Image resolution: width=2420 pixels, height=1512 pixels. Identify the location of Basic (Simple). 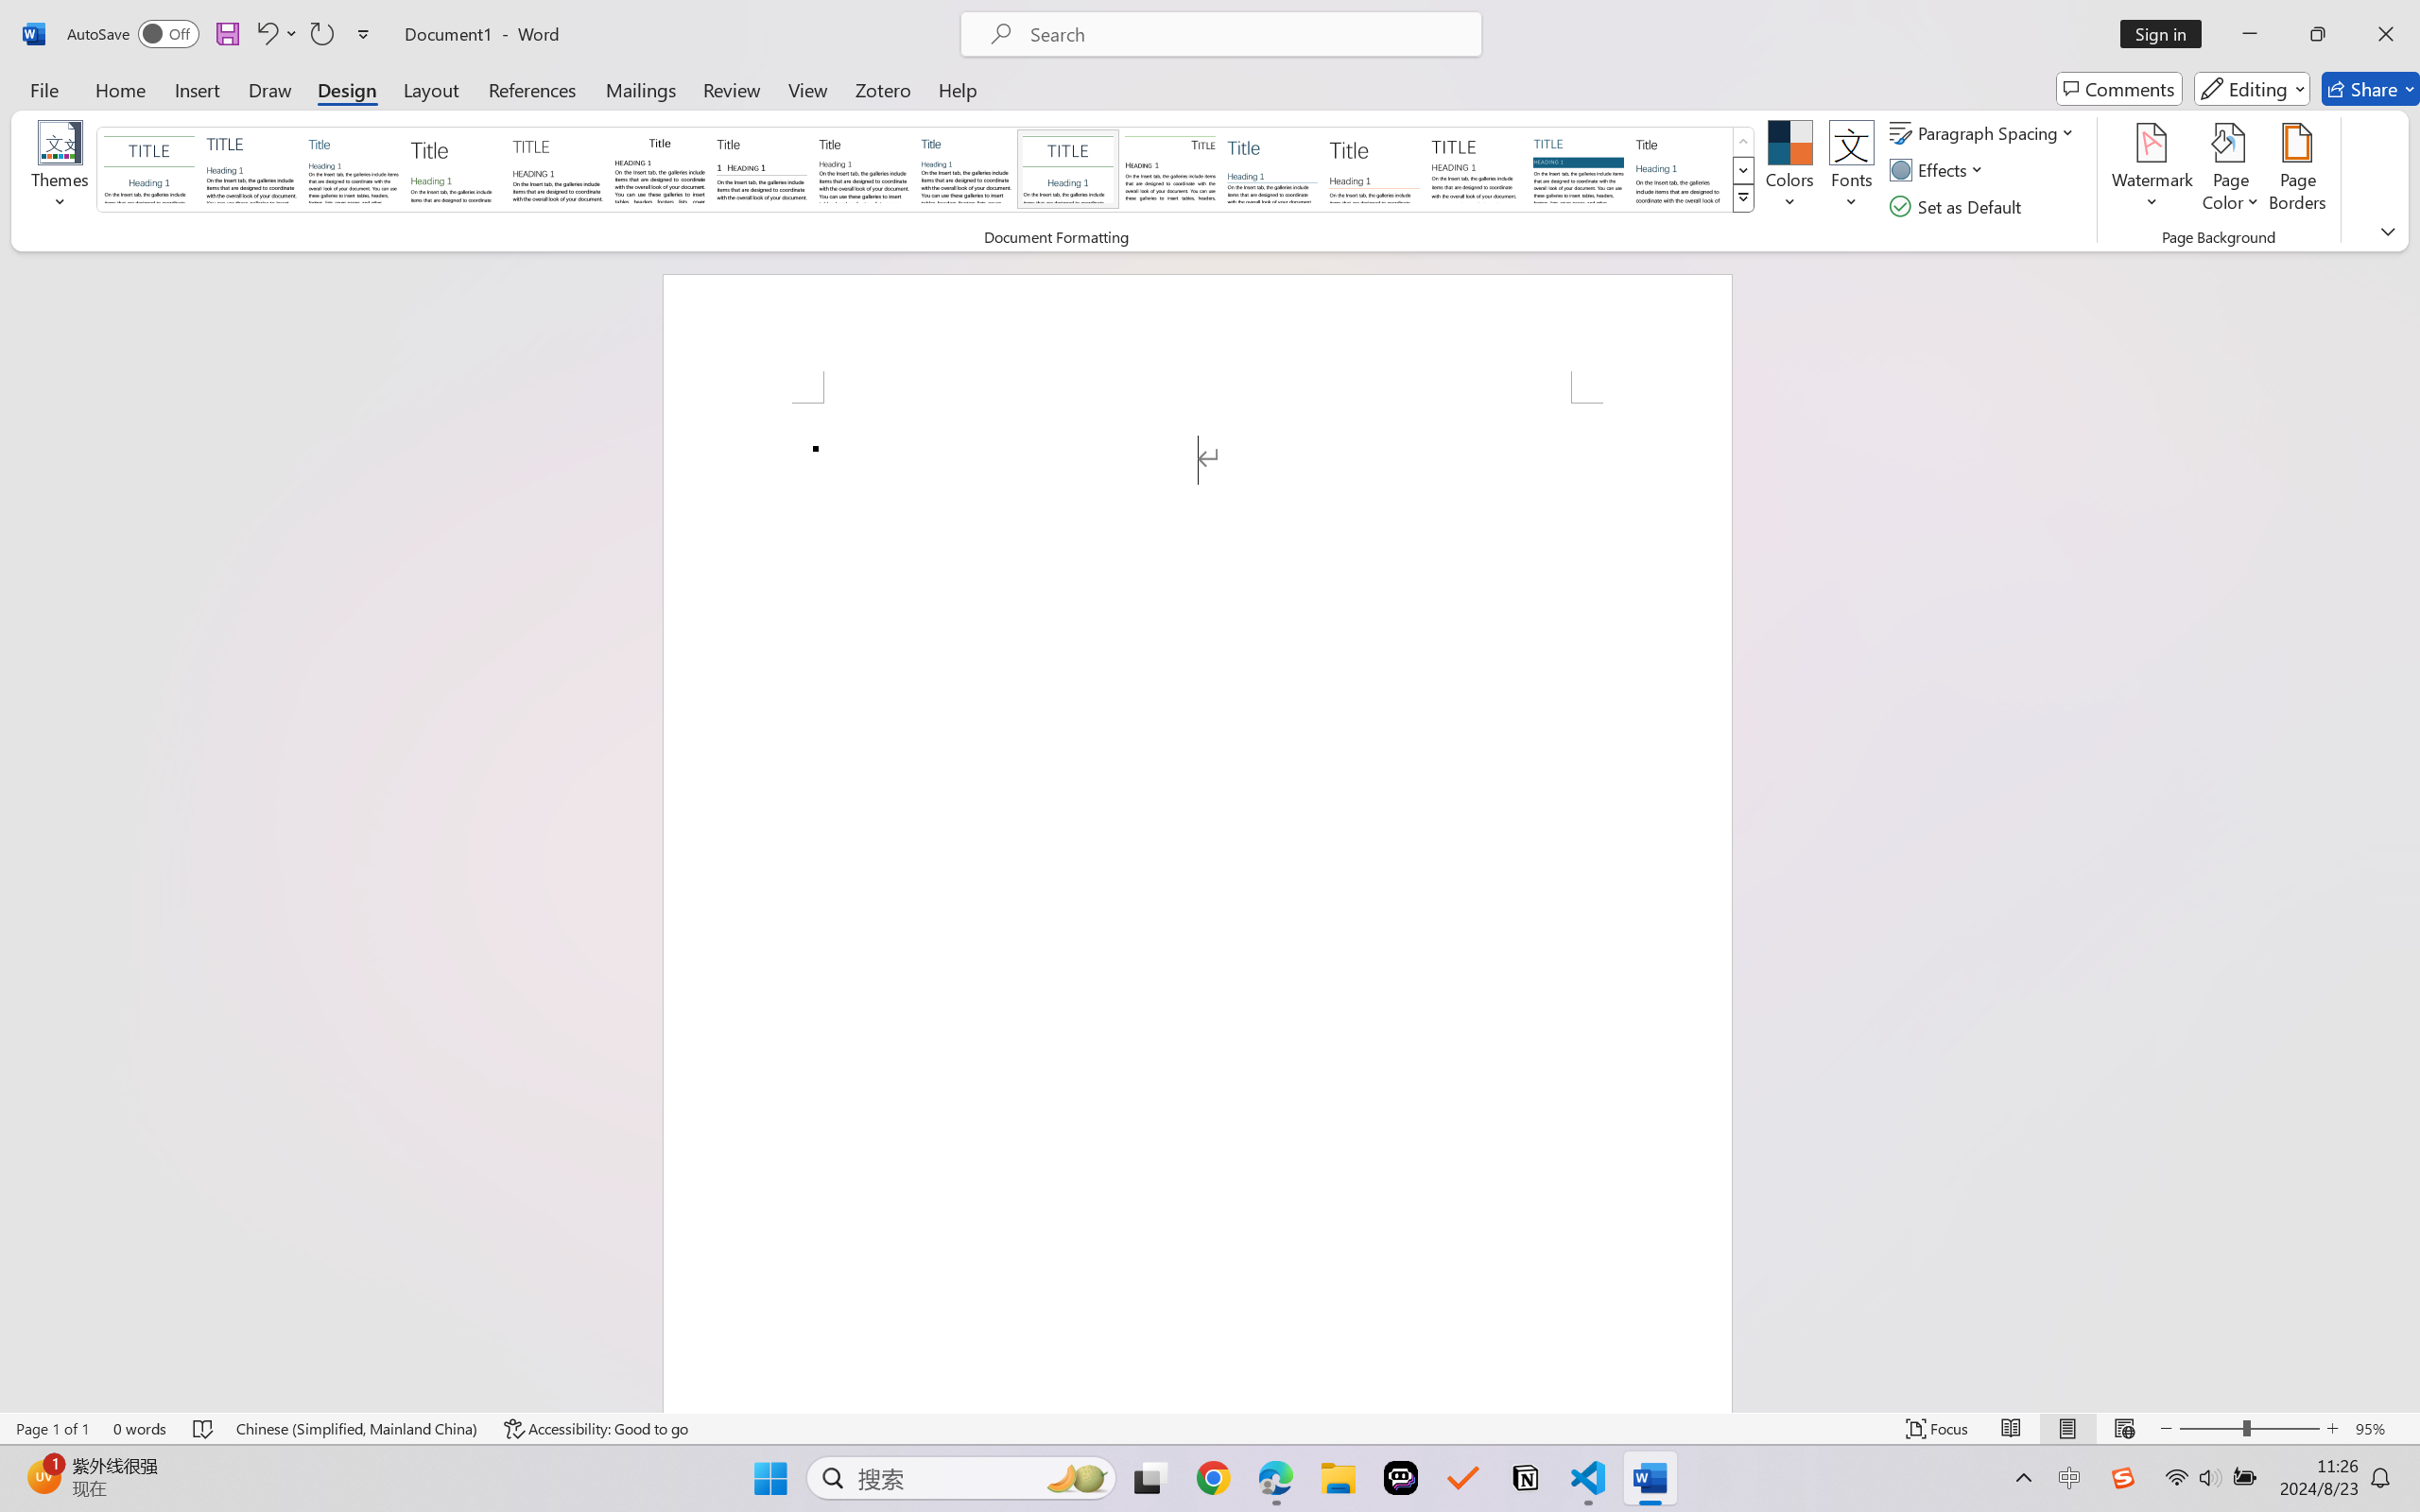
(354, 168).